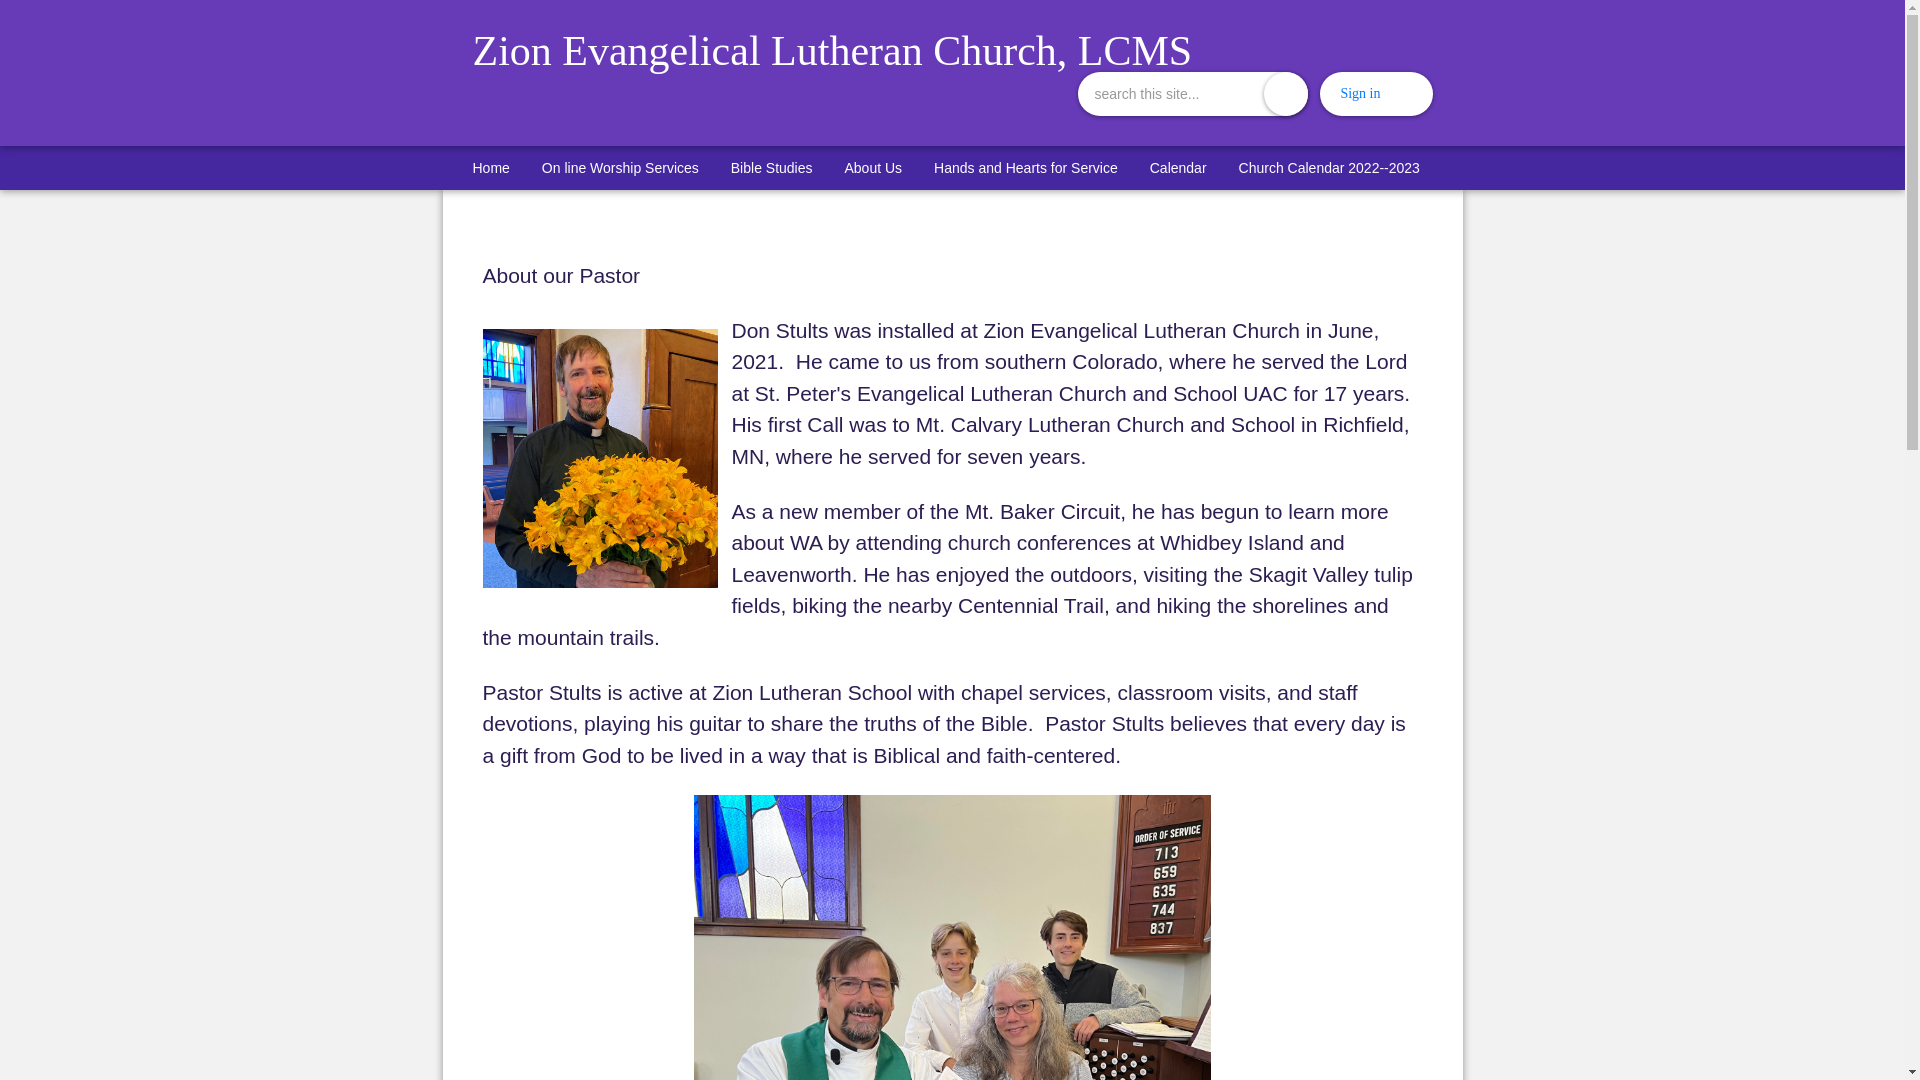 Image resolution: width=1920 pixels, height=1080 pixels. Describe the element at coordinates (1360, 94) in the screenshot. I see `Sign in` at that location.